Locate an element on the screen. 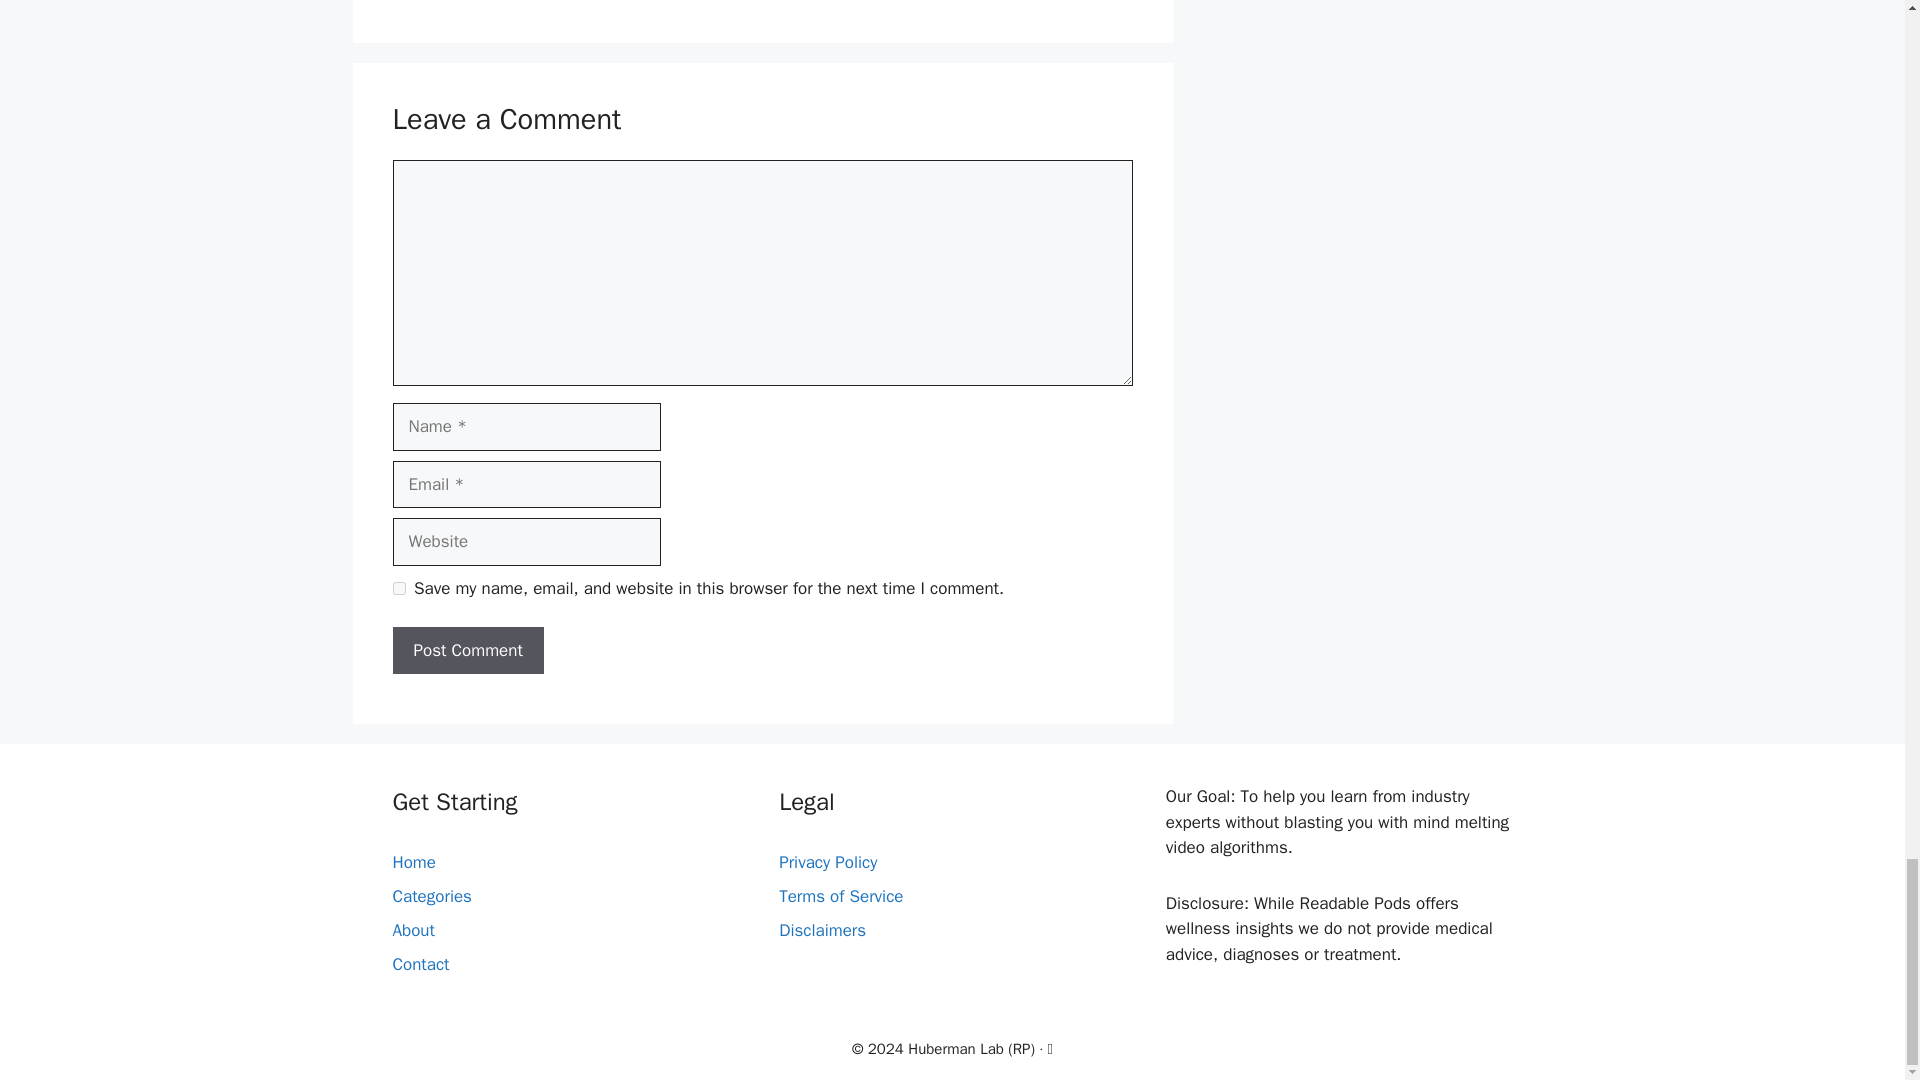  yes is located at coordinates (398, 588).